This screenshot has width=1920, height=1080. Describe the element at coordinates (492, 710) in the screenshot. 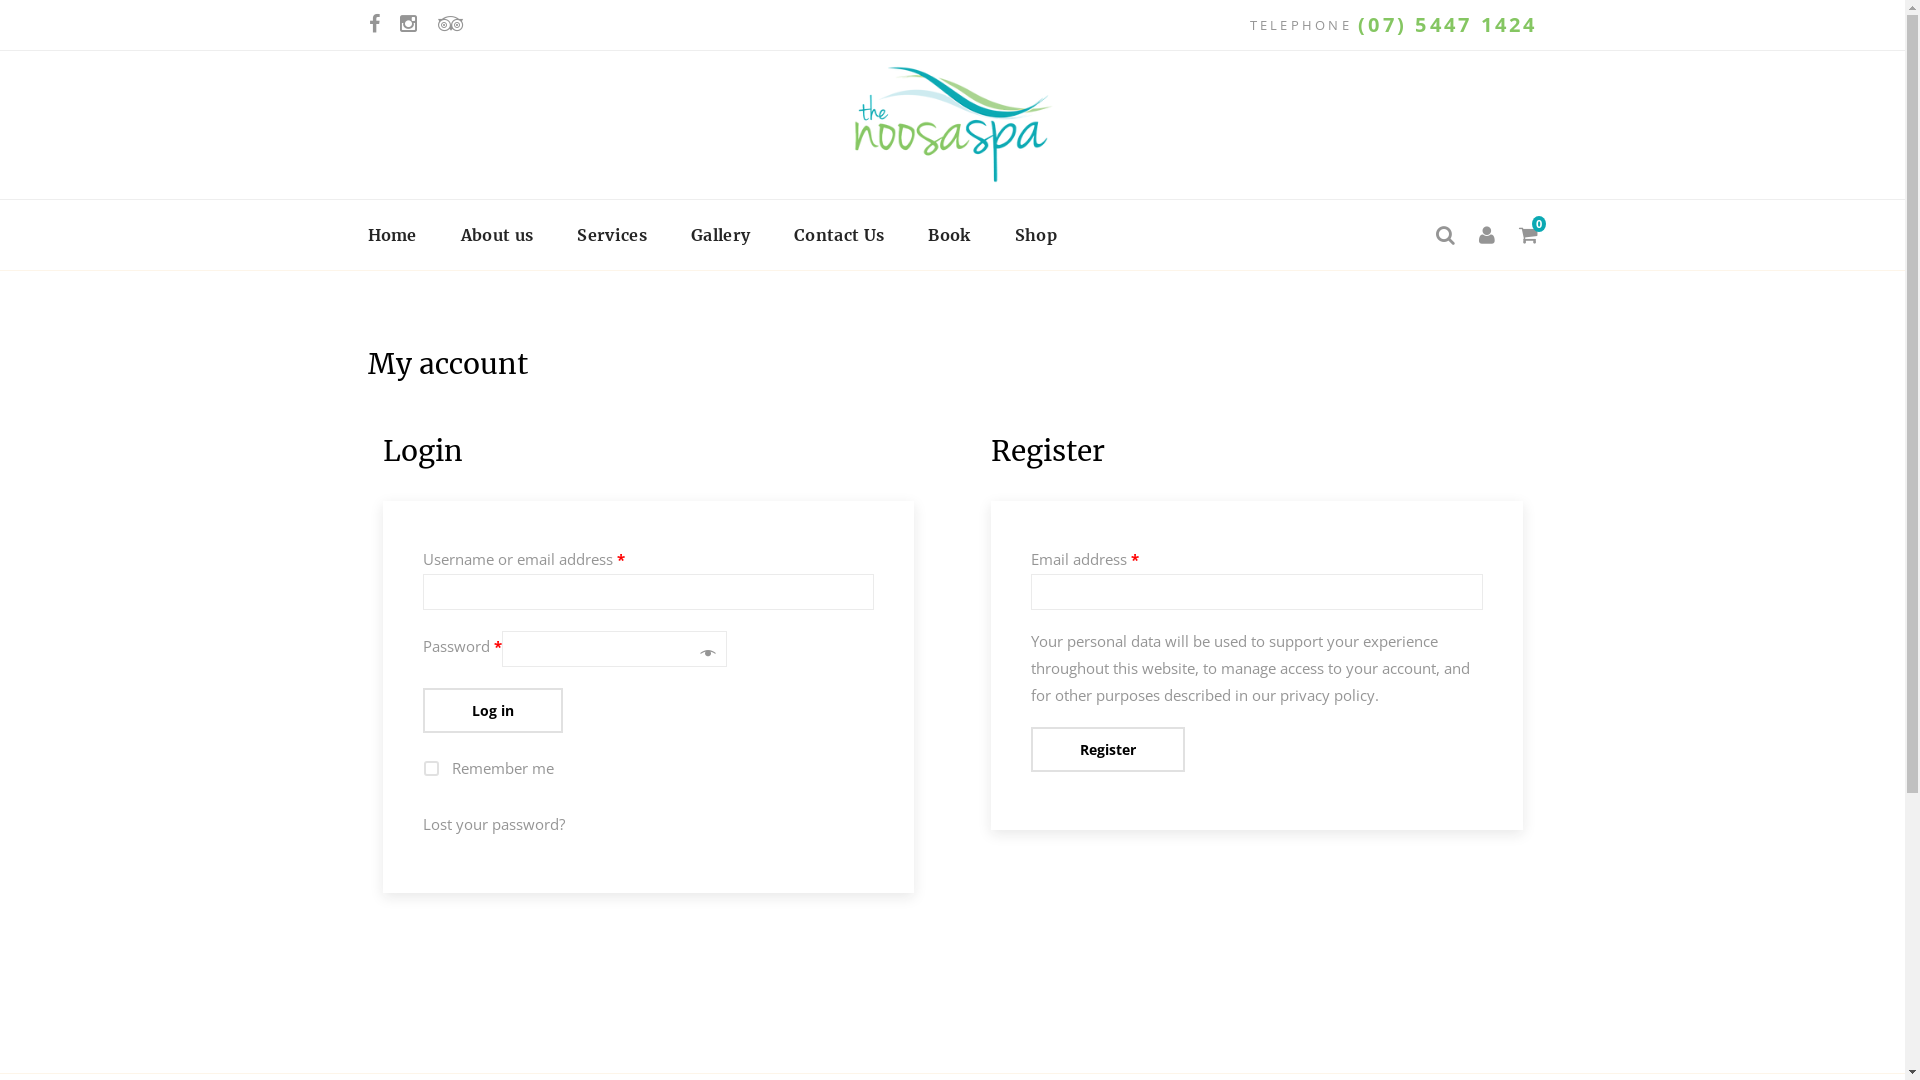

I see `Log in` at that location.